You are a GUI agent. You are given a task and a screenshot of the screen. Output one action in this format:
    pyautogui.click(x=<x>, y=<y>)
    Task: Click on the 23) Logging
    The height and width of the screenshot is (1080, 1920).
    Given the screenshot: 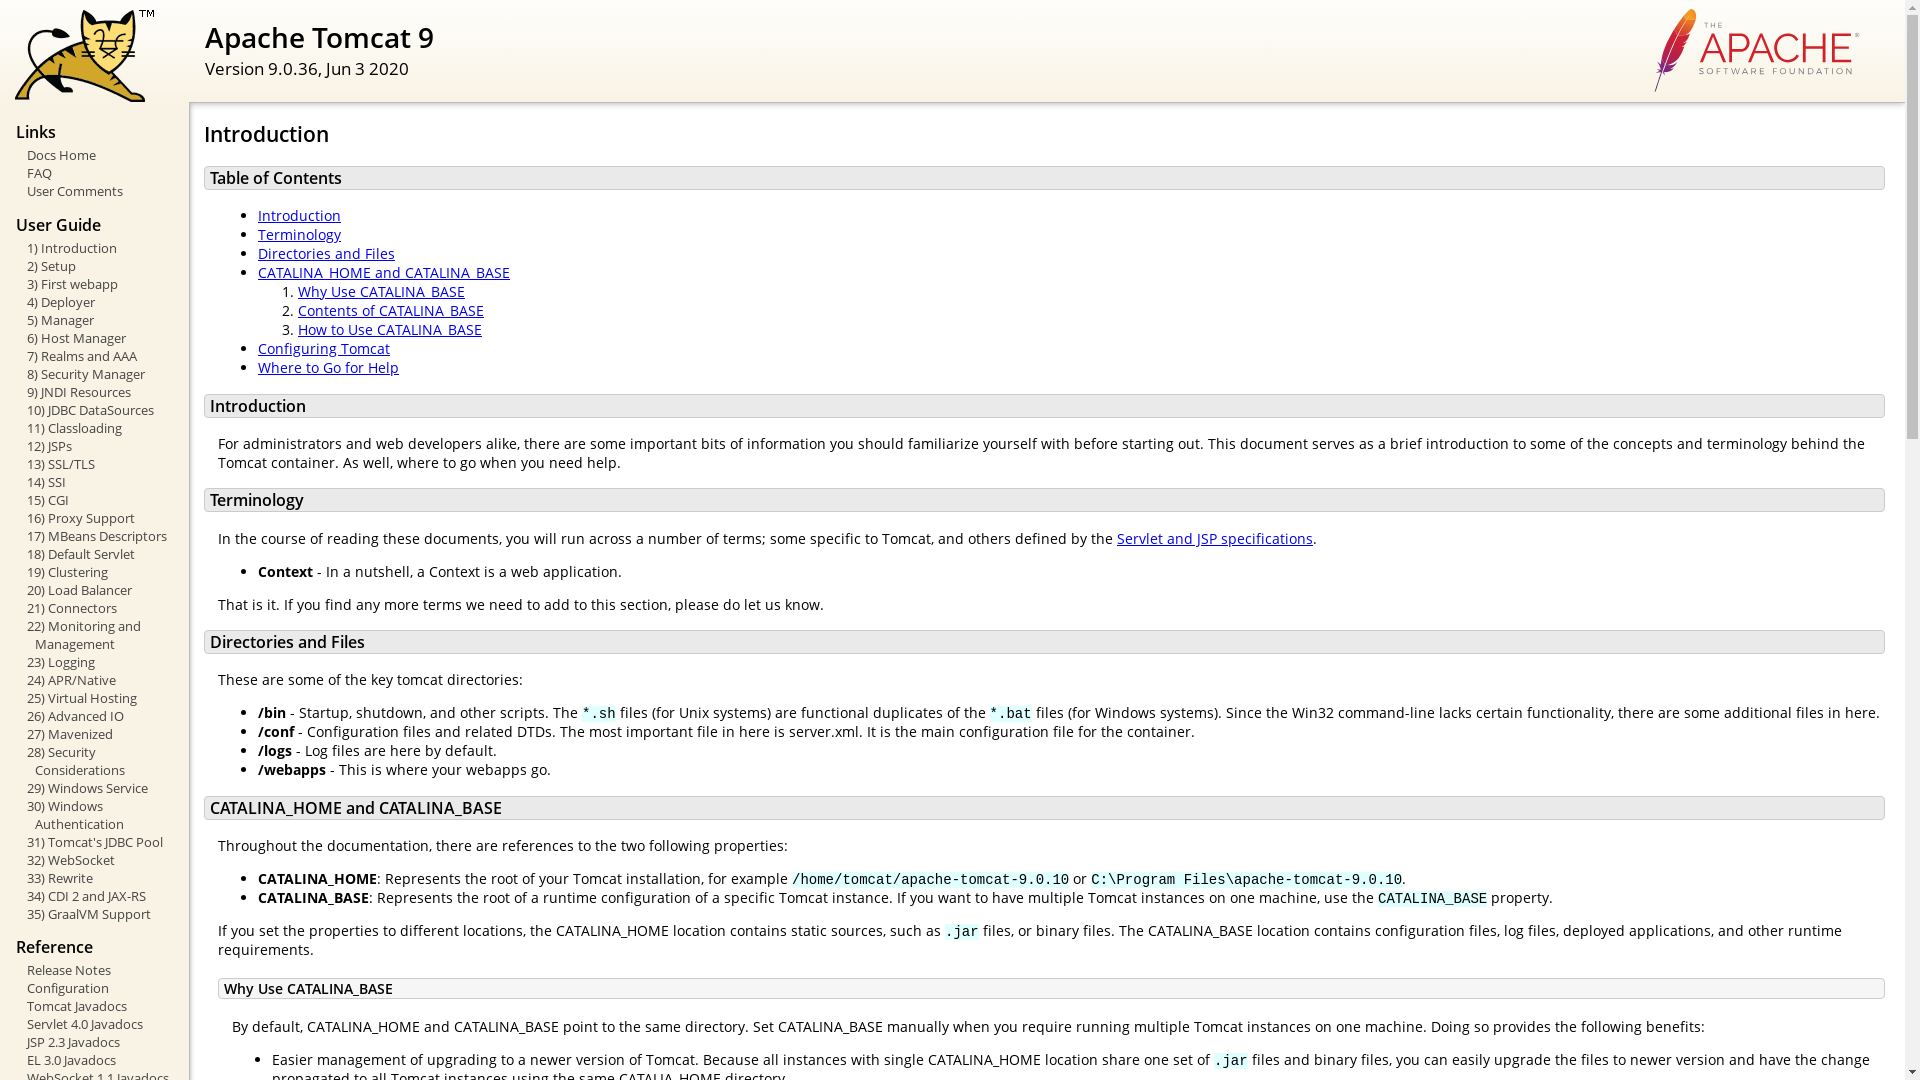 What is the action you would take?
    pyautogui.click(x=96, y=662)
    